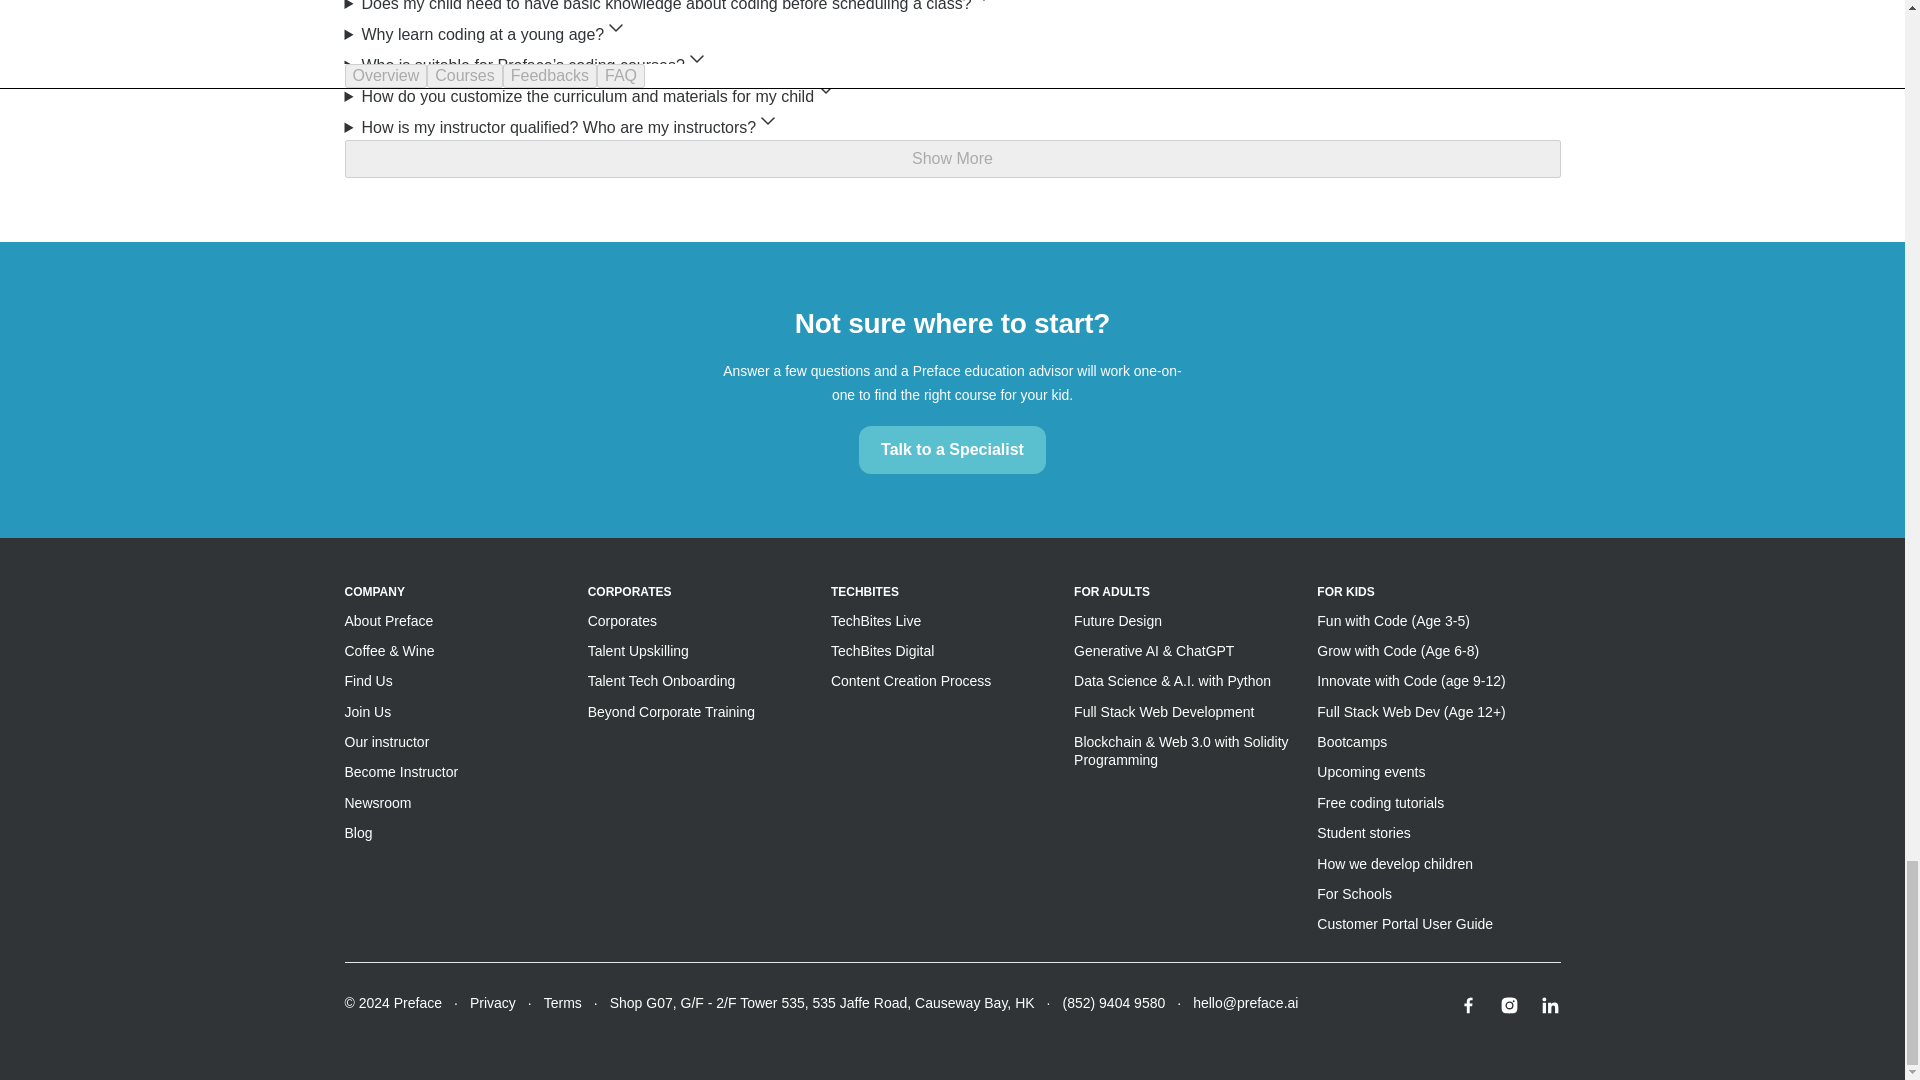 Image resolution: width=1920 pixels, height=1080 pixels. Describe the element at coordinates (358, 833) in the screenshot. I see `Blog` at that location.